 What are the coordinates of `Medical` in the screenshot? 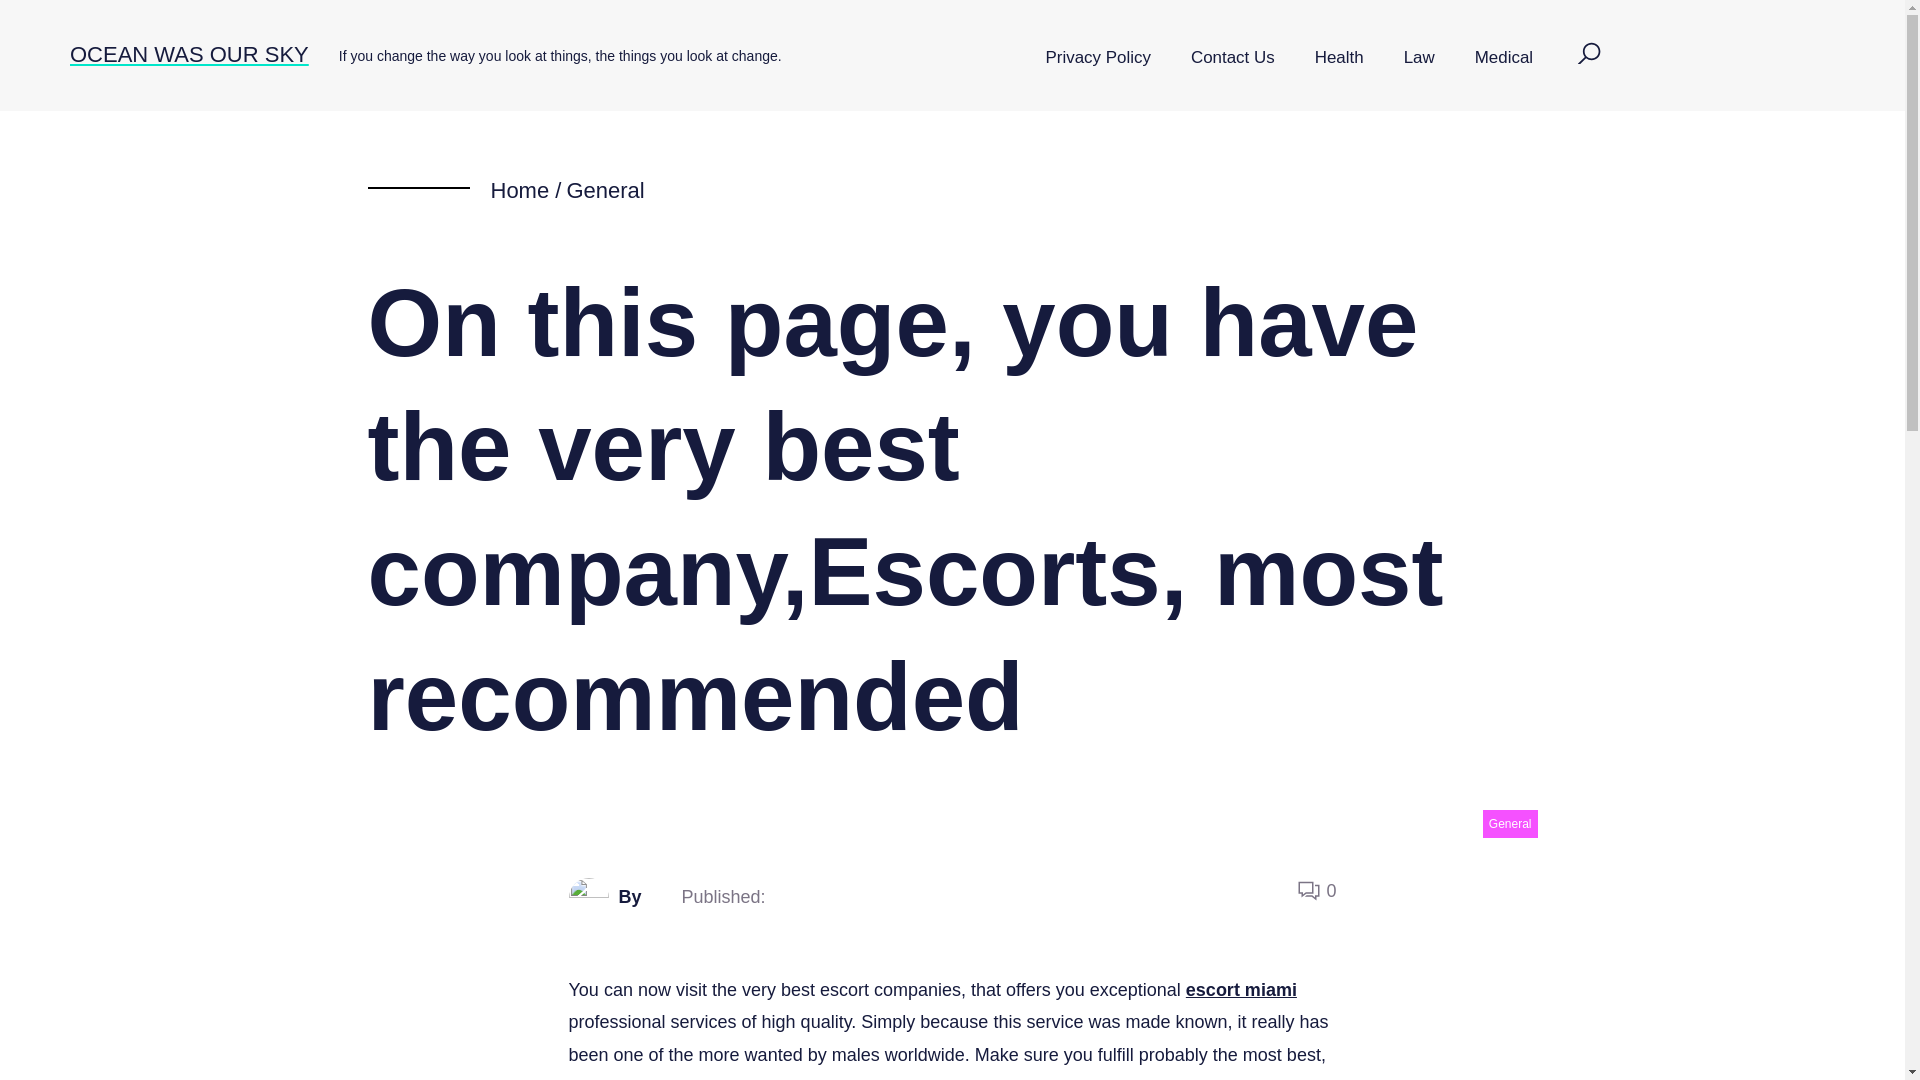 It's located at (1504, 58).